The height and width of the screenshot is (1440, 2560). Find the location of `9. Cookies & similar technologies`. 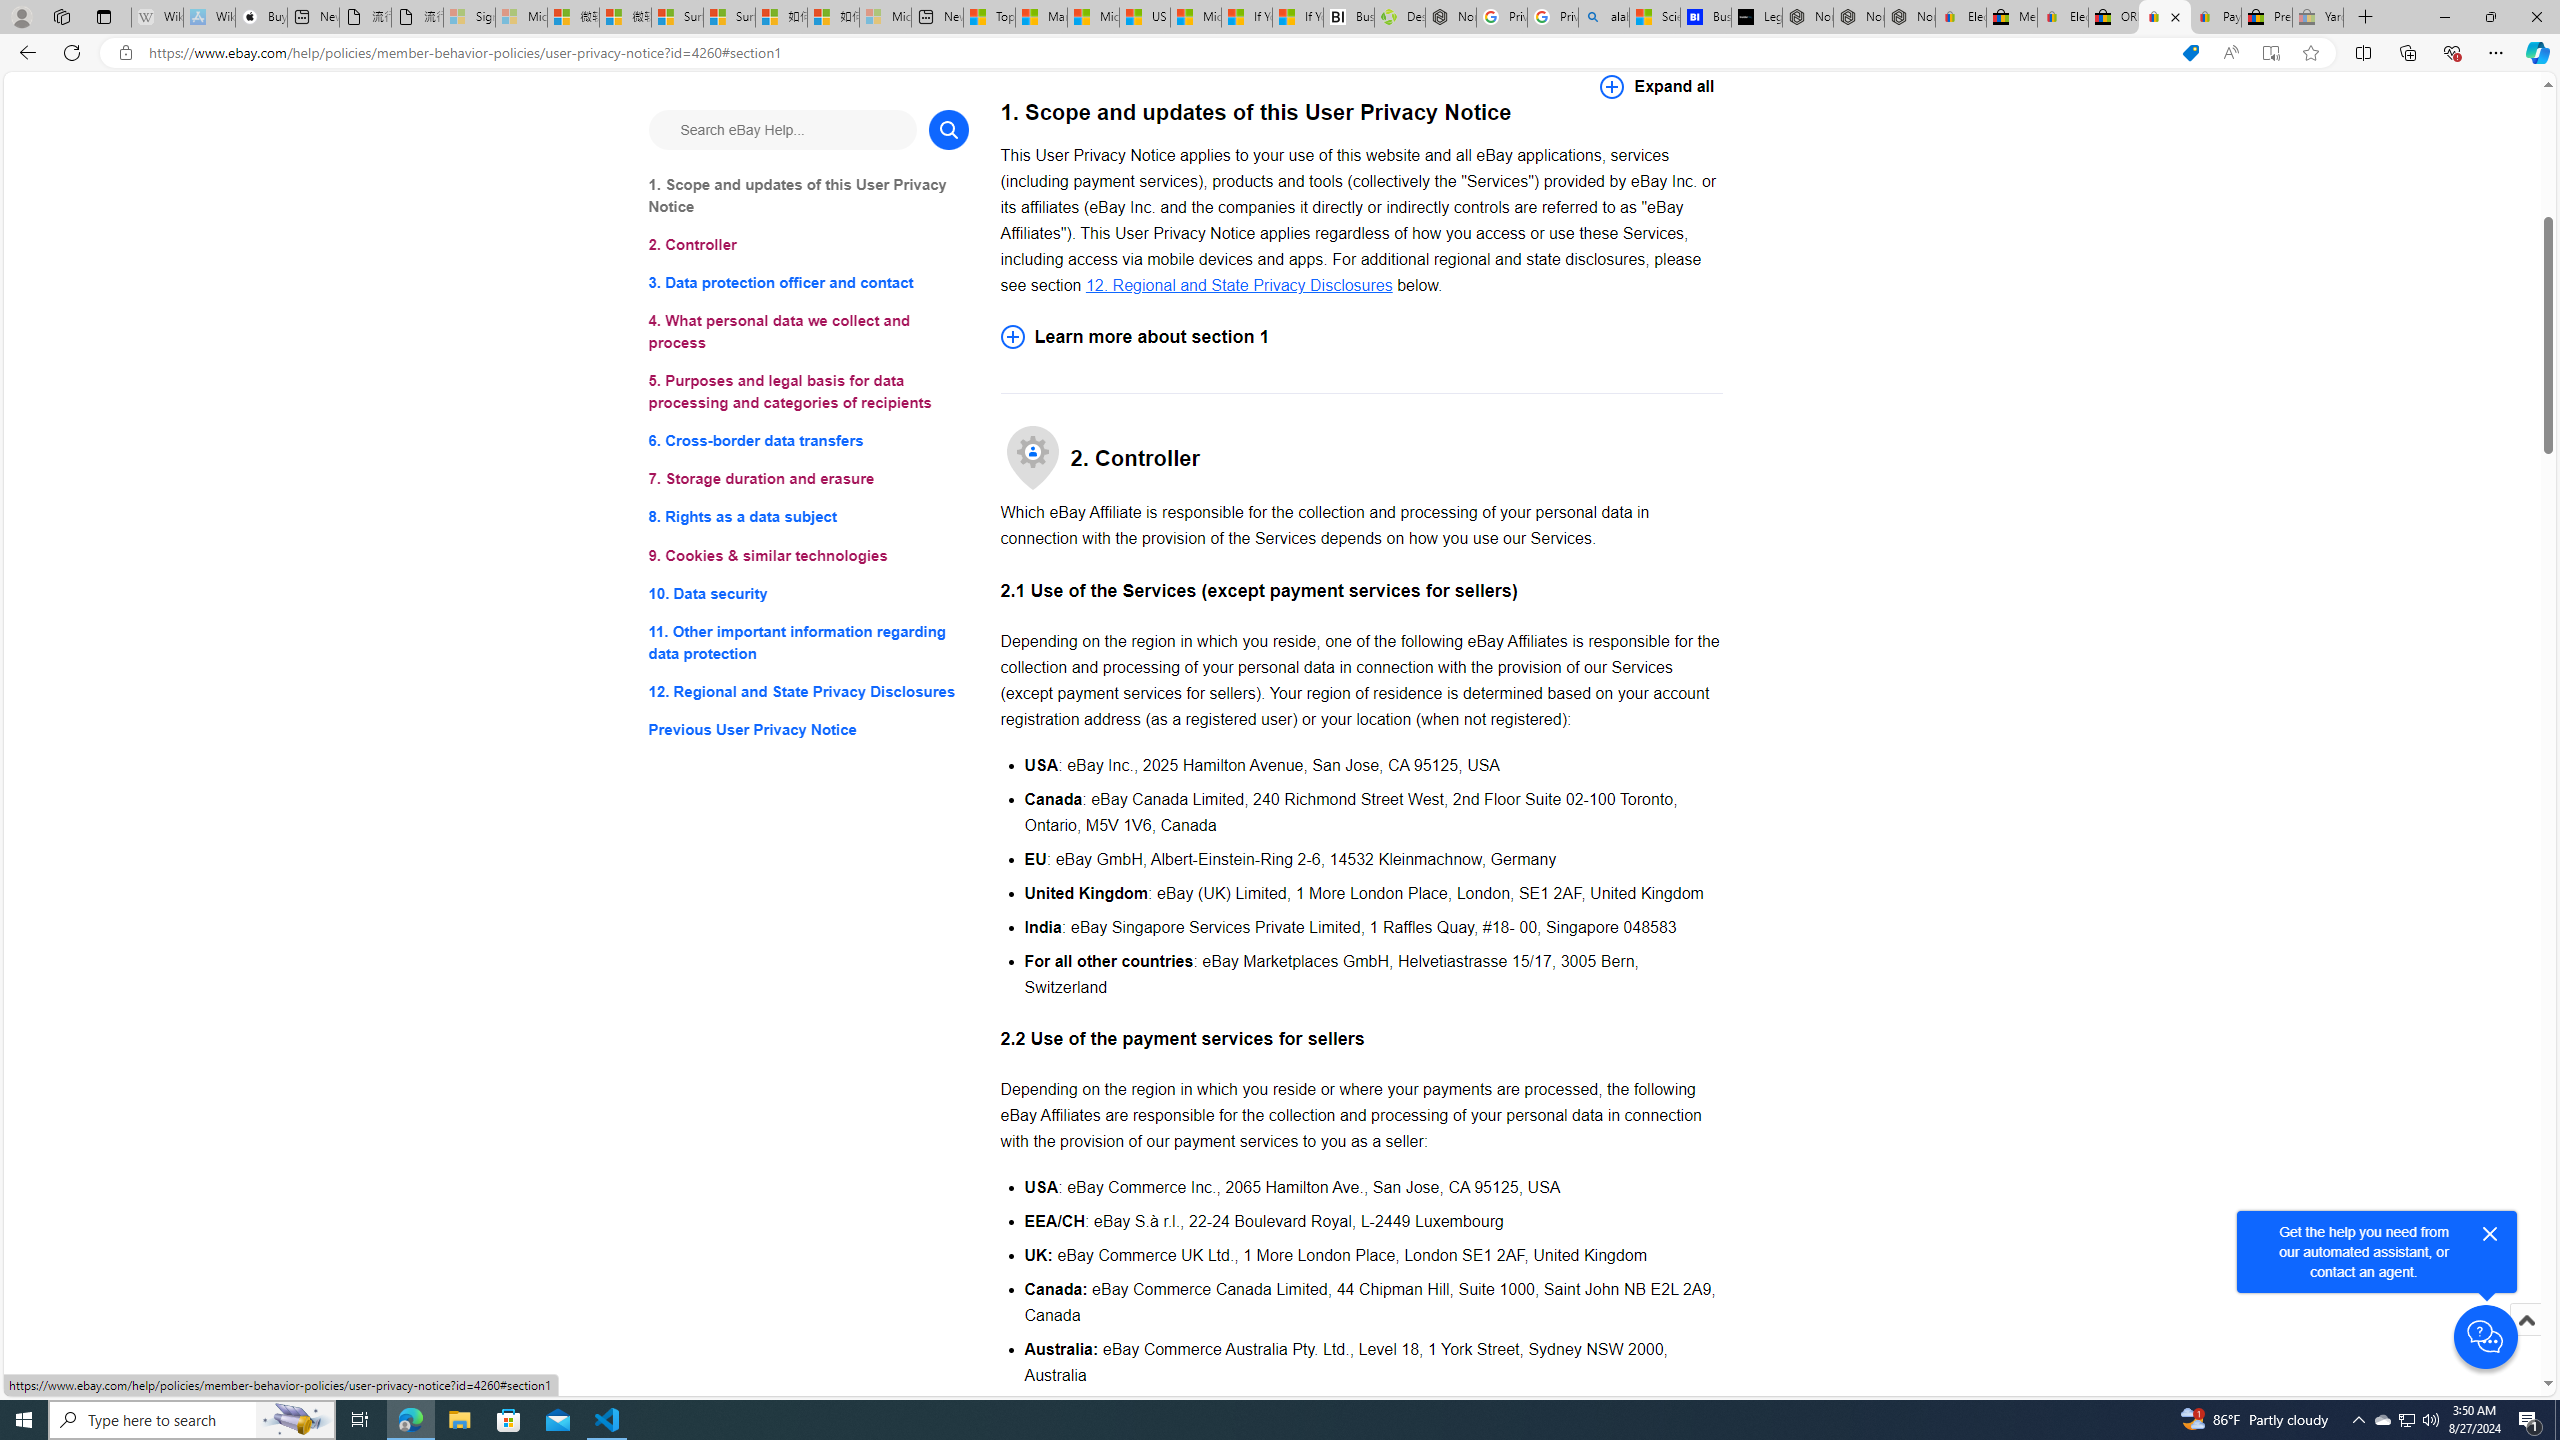

9. Cookies & similar technologies is located at coordinates (808, 556).